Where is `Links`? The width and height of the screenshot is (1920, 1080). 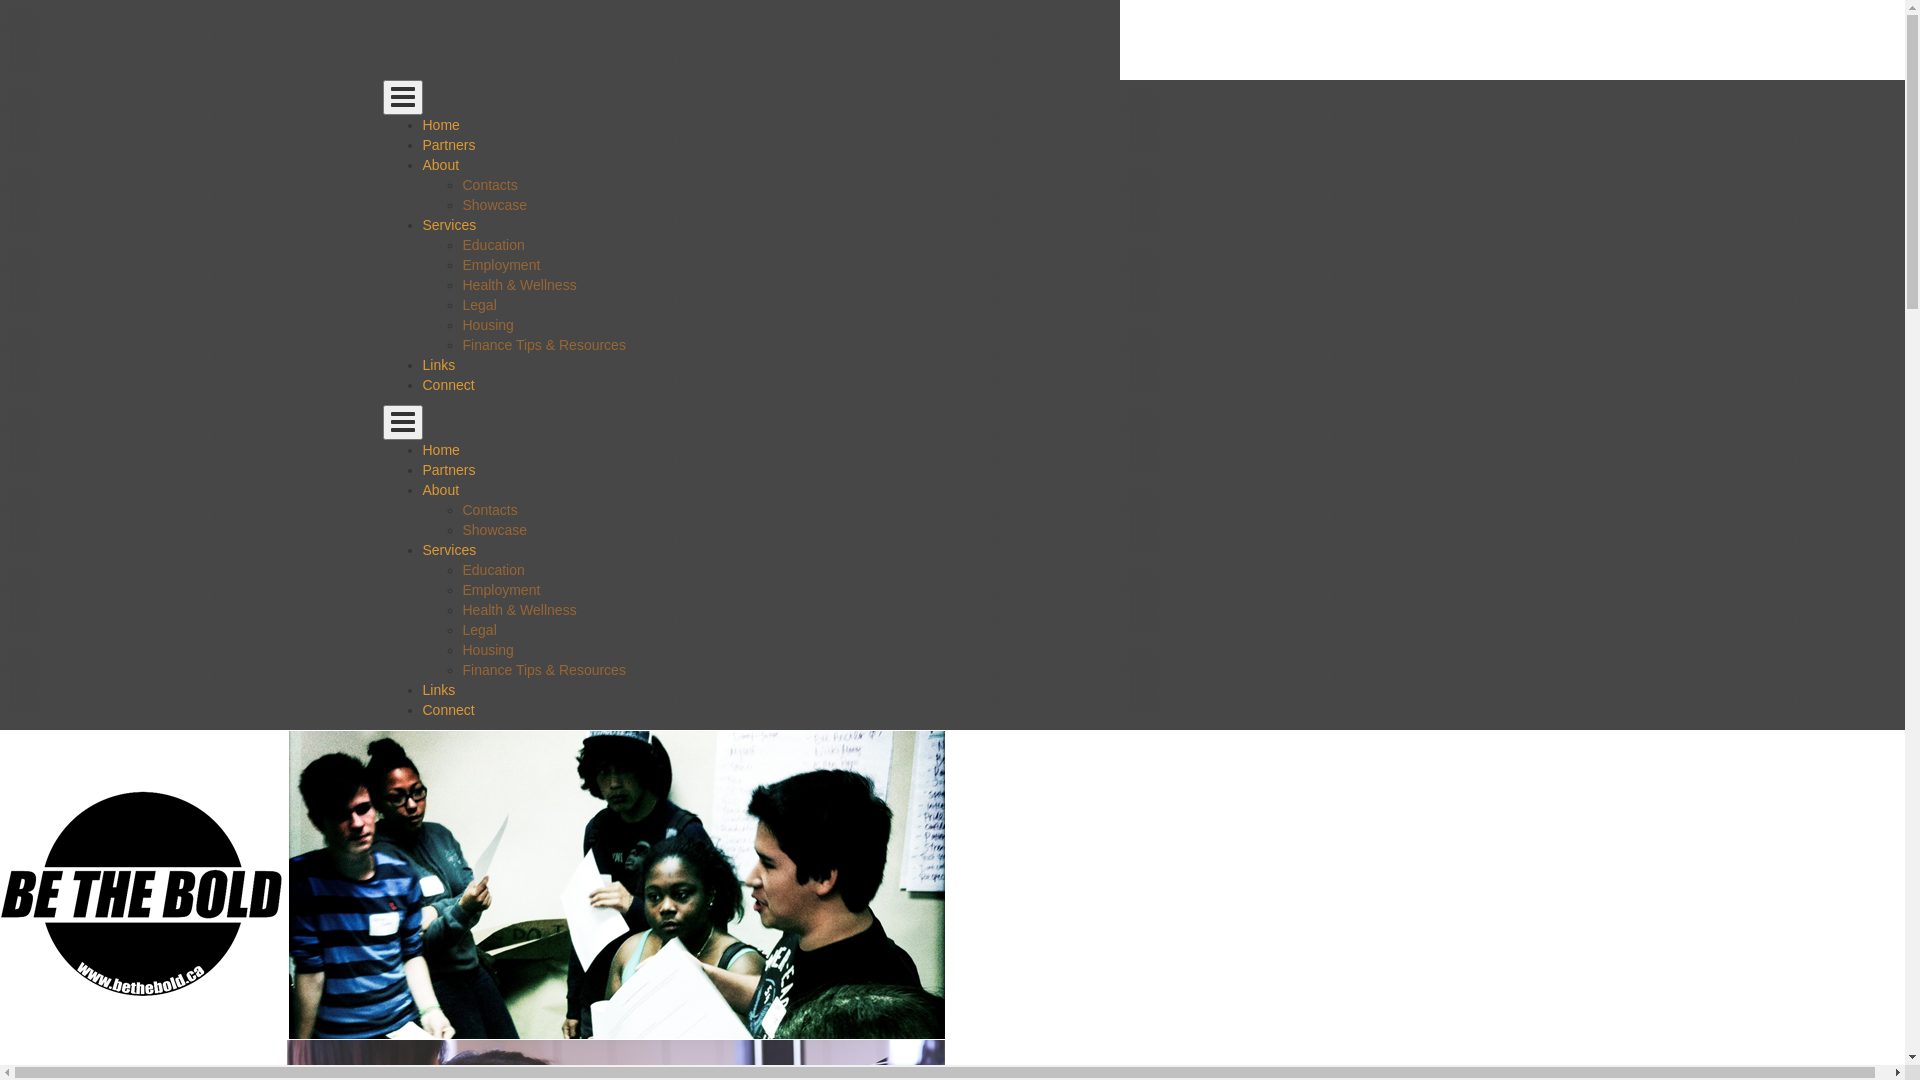 Links is located at coordinates (438, 690).